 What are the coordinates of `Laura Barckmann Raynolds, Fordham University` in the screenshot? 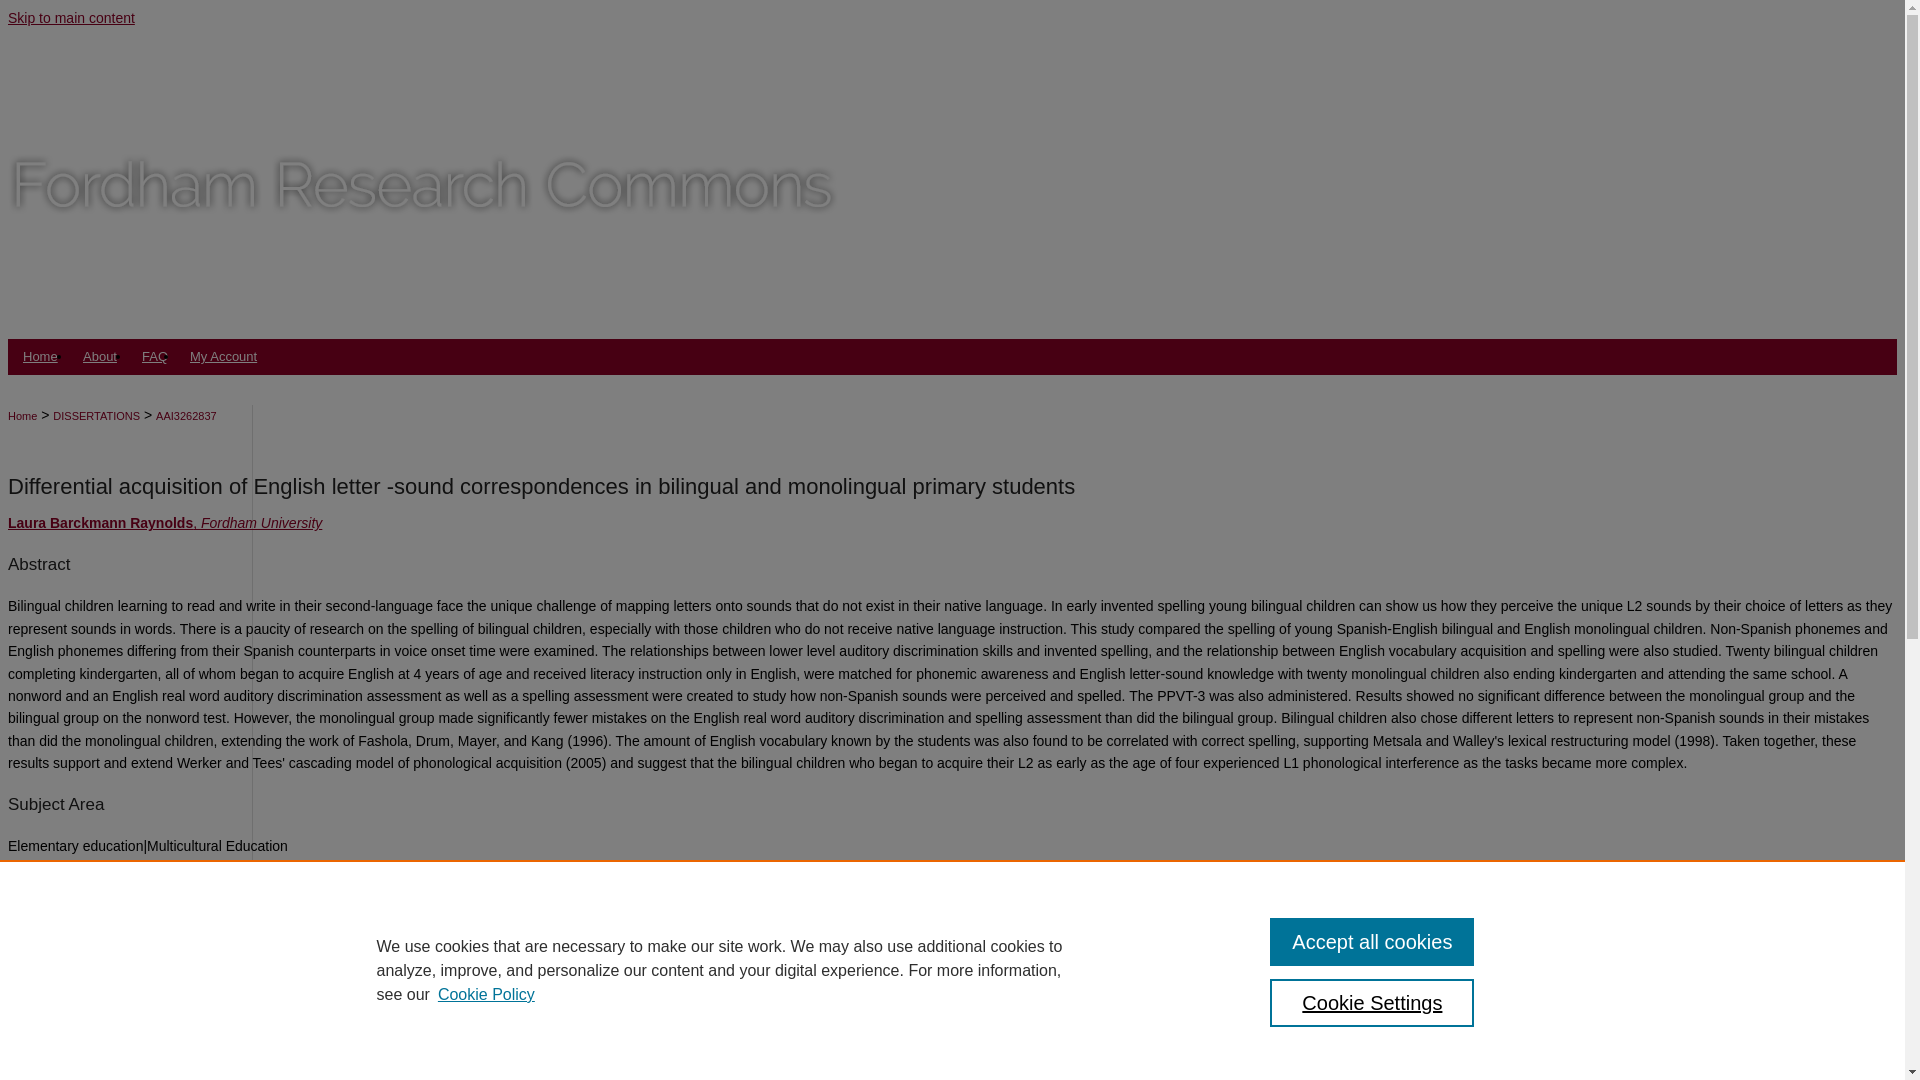 It's located at (164, 523).